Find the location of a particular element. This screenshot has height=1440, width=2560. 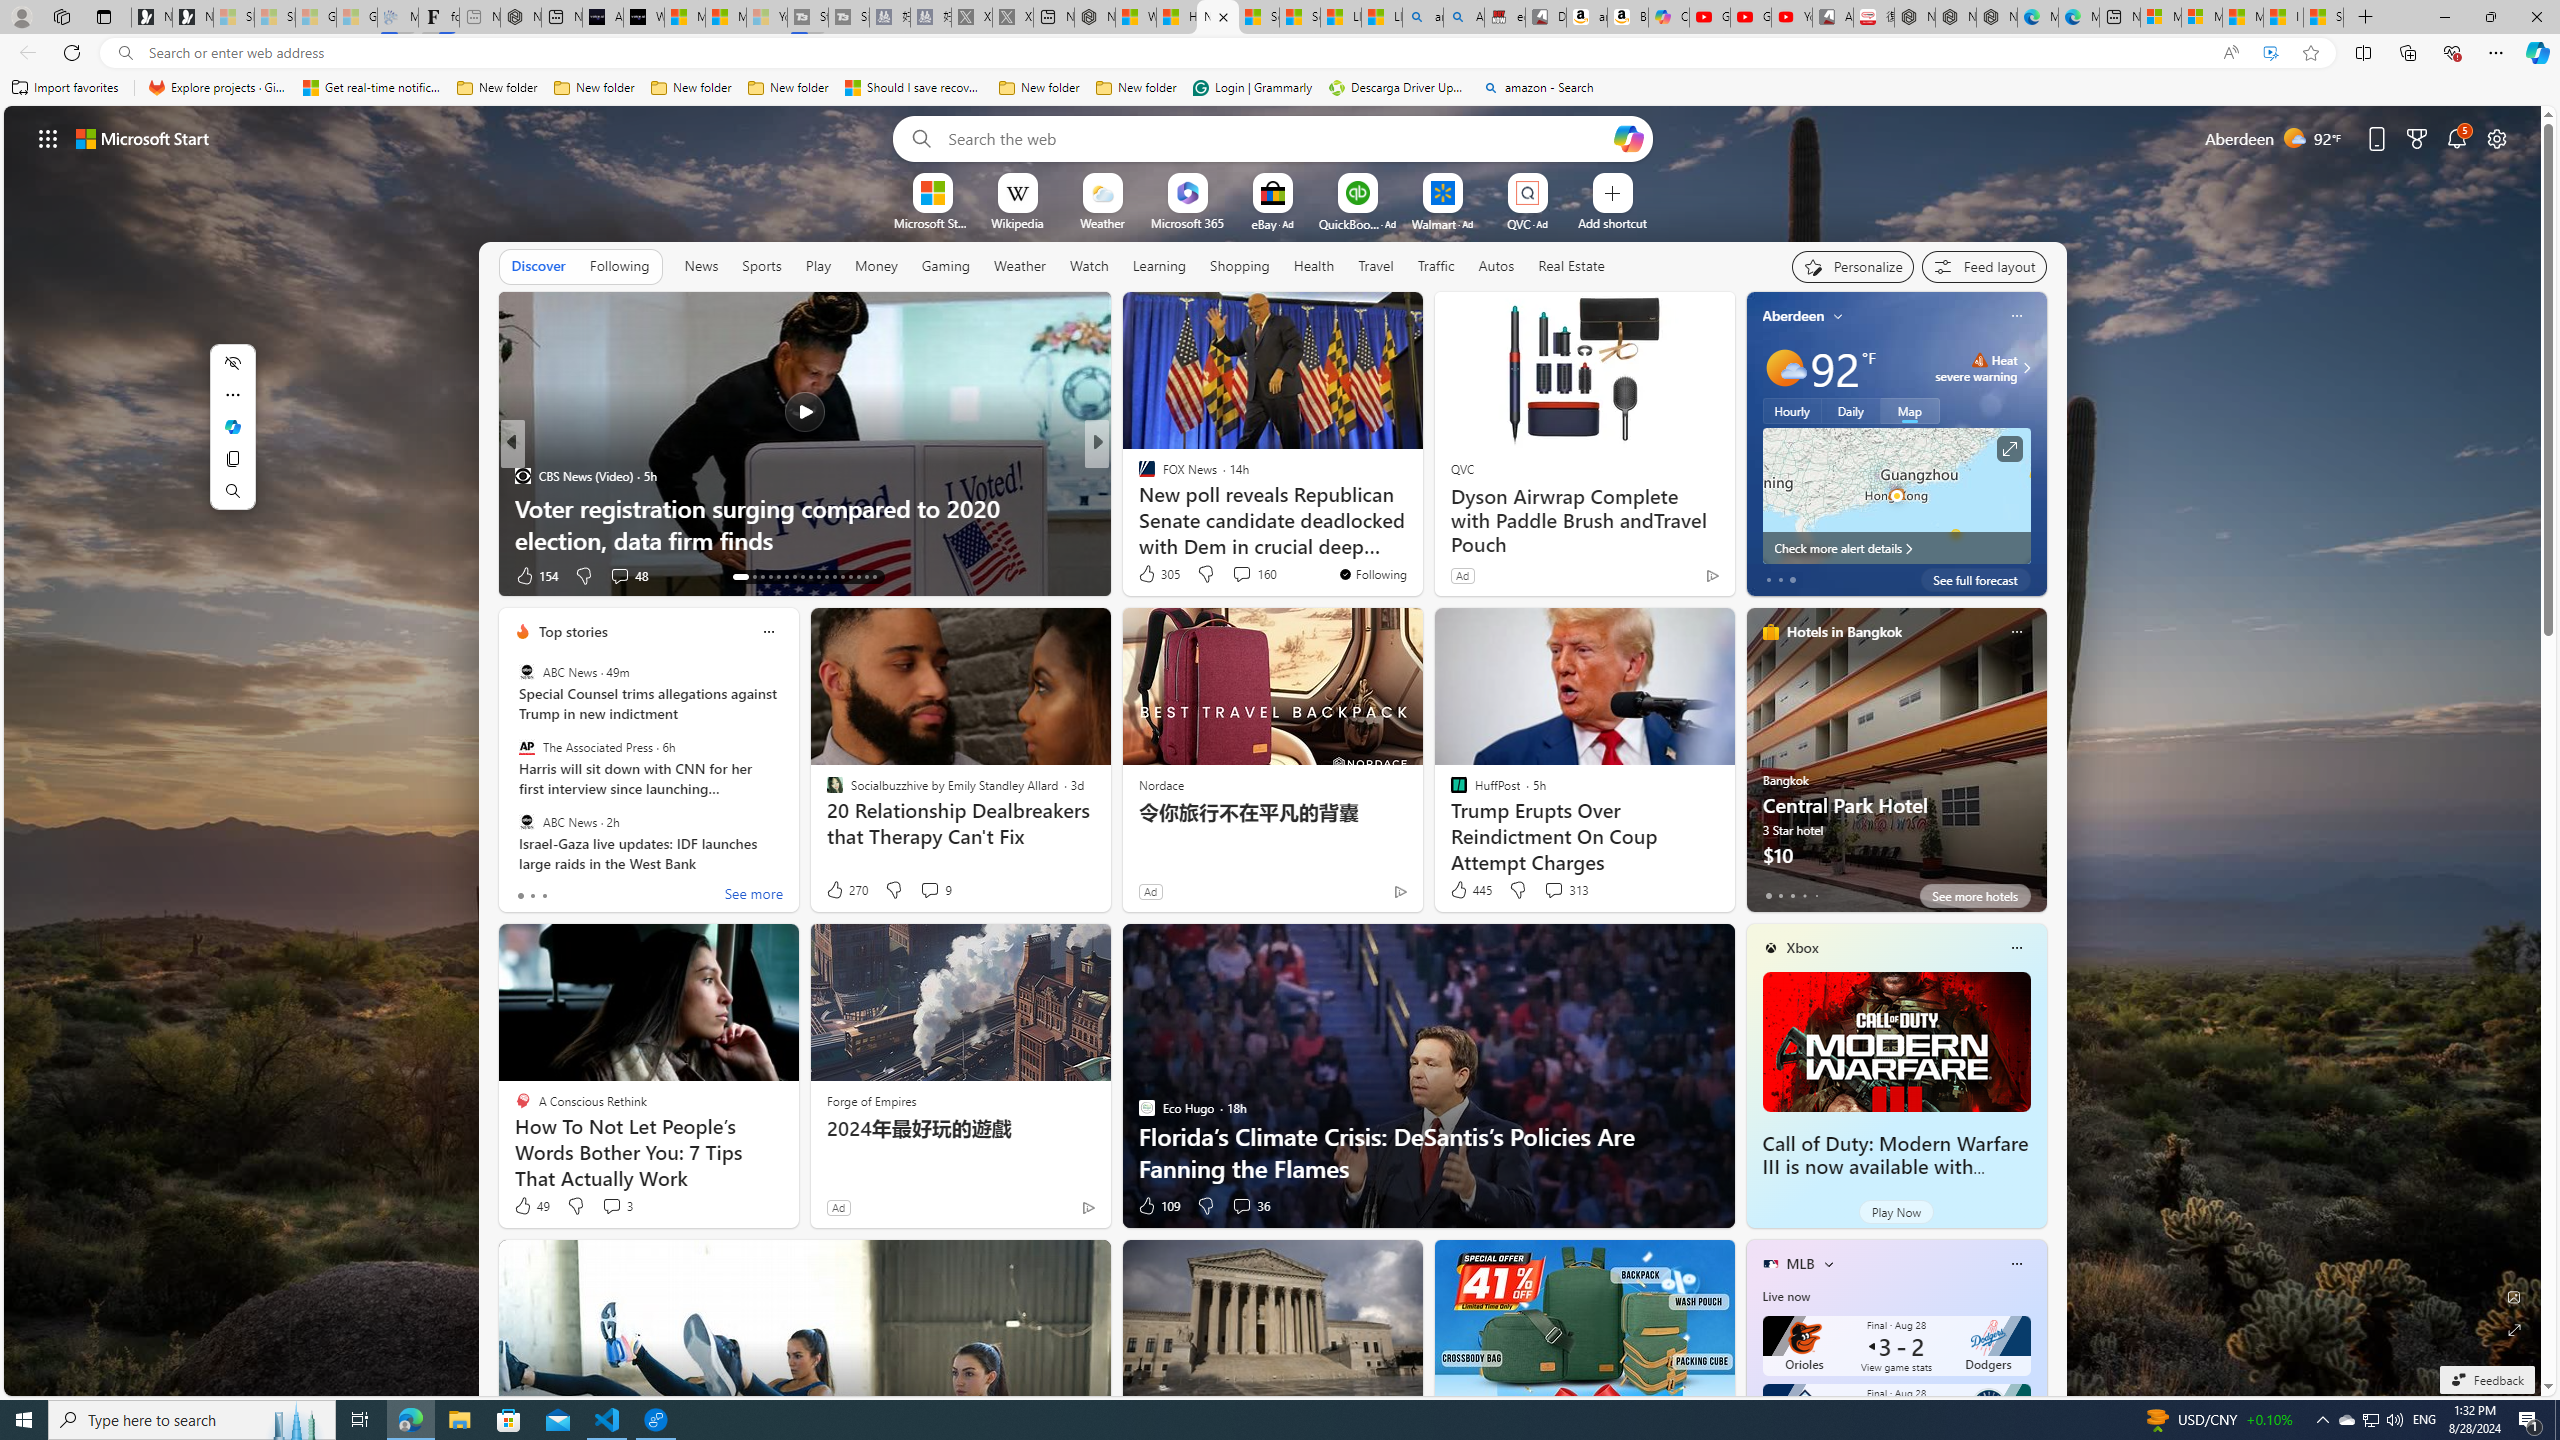

Weather is located at coordinates (1020, 266).